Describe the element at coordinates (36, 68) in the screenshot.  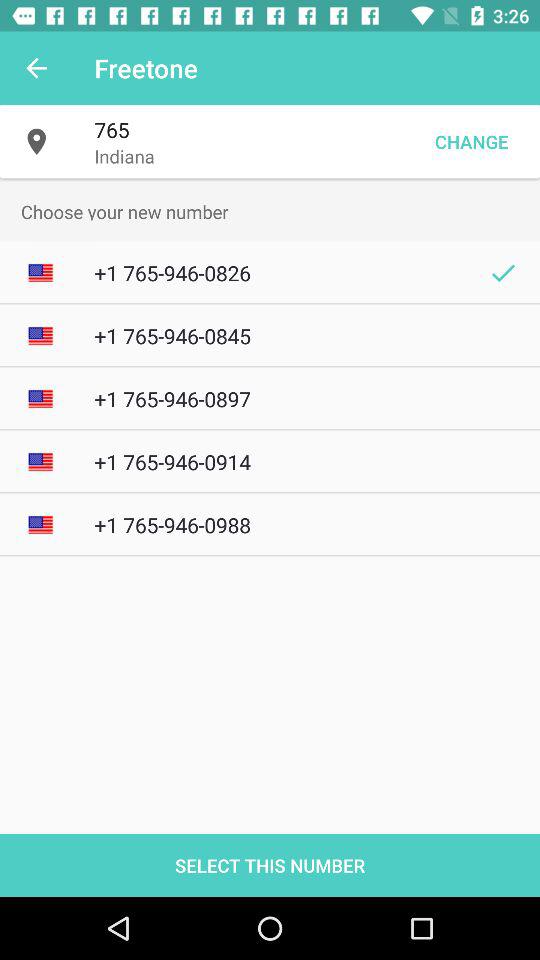
I see `turn off item to the left of the freetone` at that location.